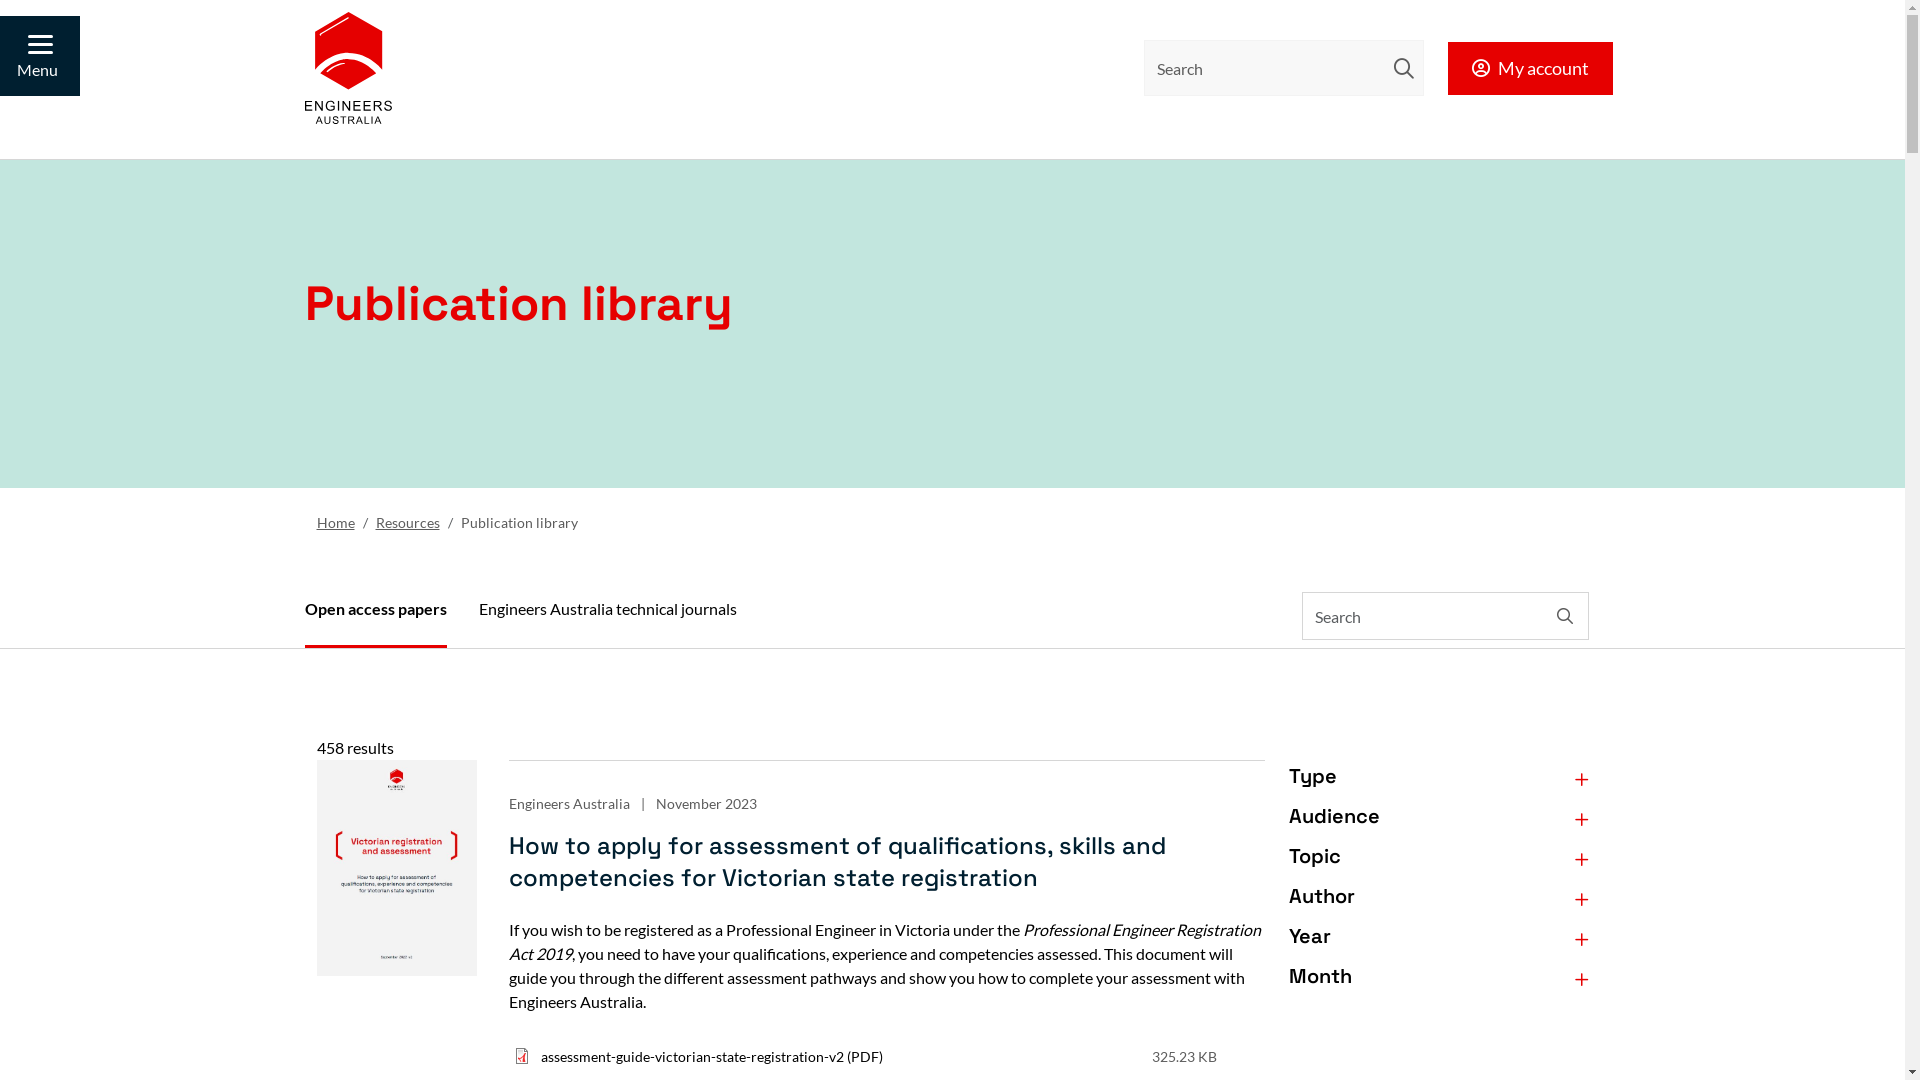  What do you see at coordinates (711, 1056) in the screenshot?
I see `assessment-guide-victorian-state-registration-v2 (PDF)` at bounding box center [711, 1056].